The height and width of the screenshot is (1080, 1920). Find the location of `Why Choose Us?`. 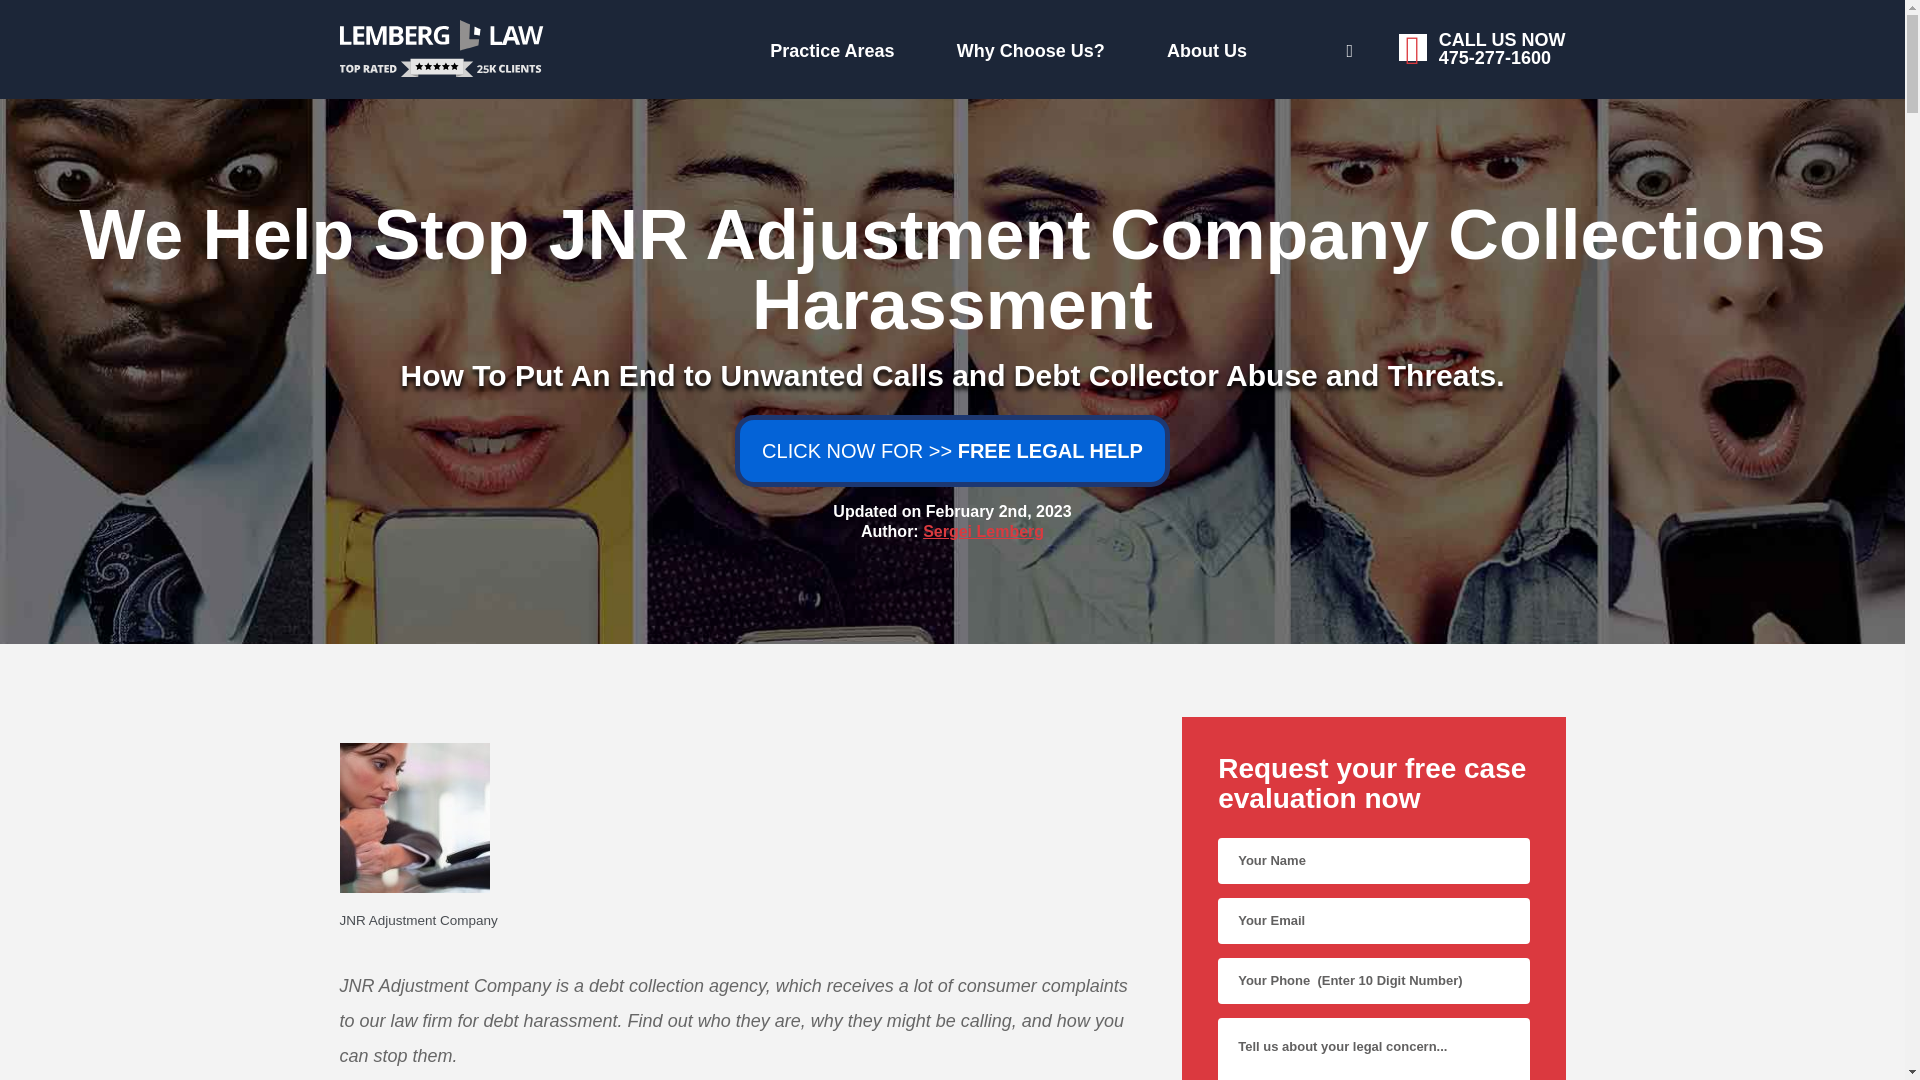

Why Choose Us? is located at coordinates (742, 921).